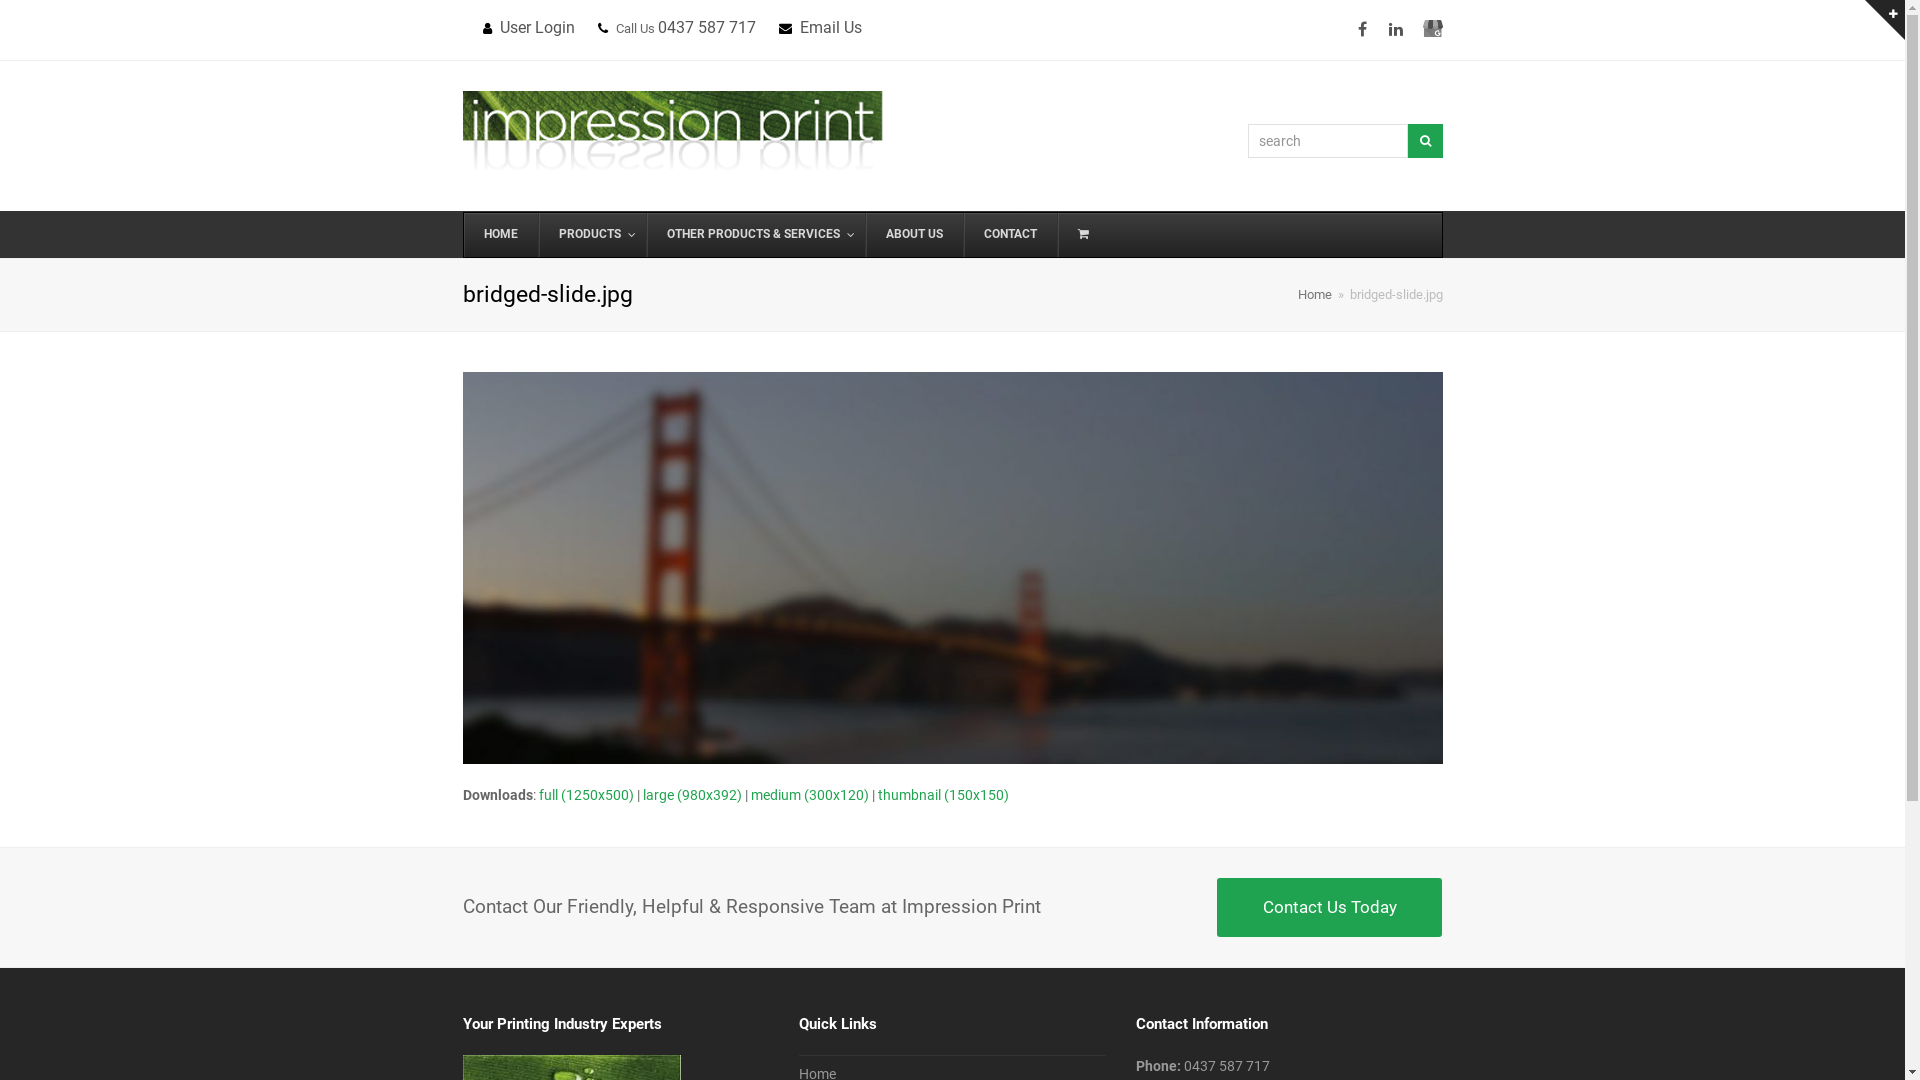  What do you see at coordinates (538, 28) in the screenshot?
I see `User Login` at bounding box center [538, 28].